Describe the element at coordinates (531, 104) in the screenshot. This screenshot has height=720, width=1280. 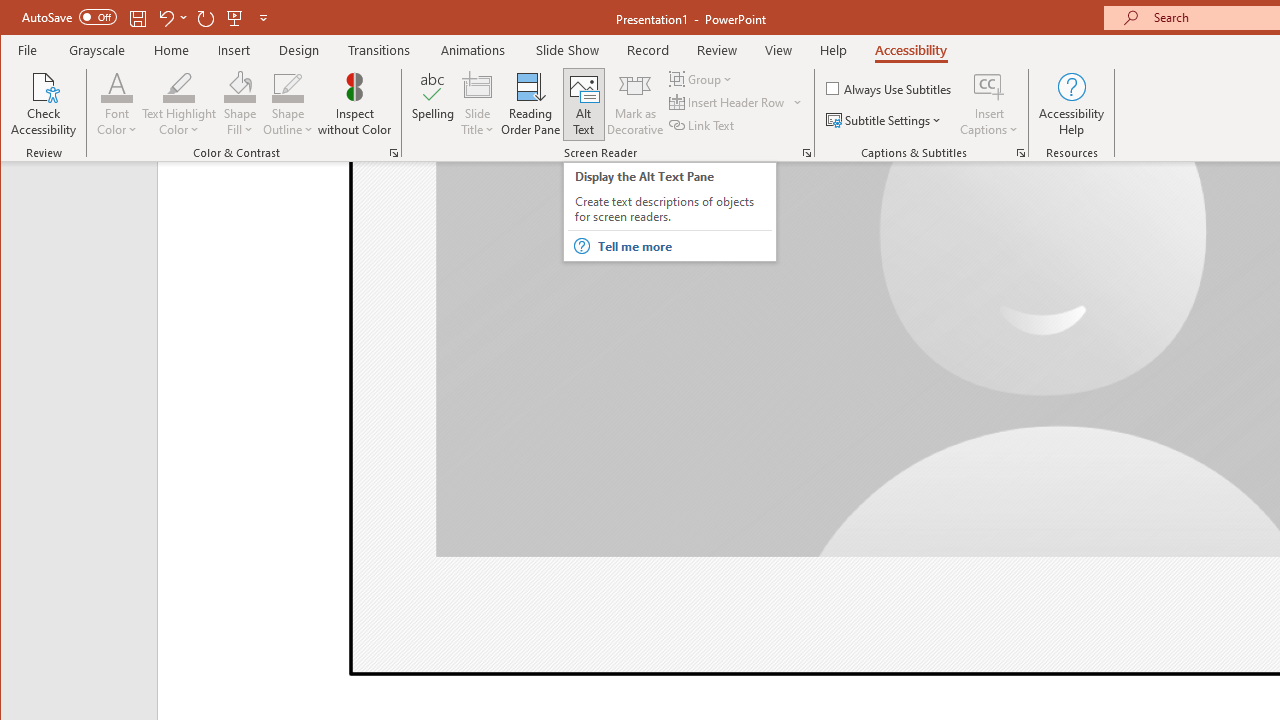
I see `Reading Order Pane` at that location.